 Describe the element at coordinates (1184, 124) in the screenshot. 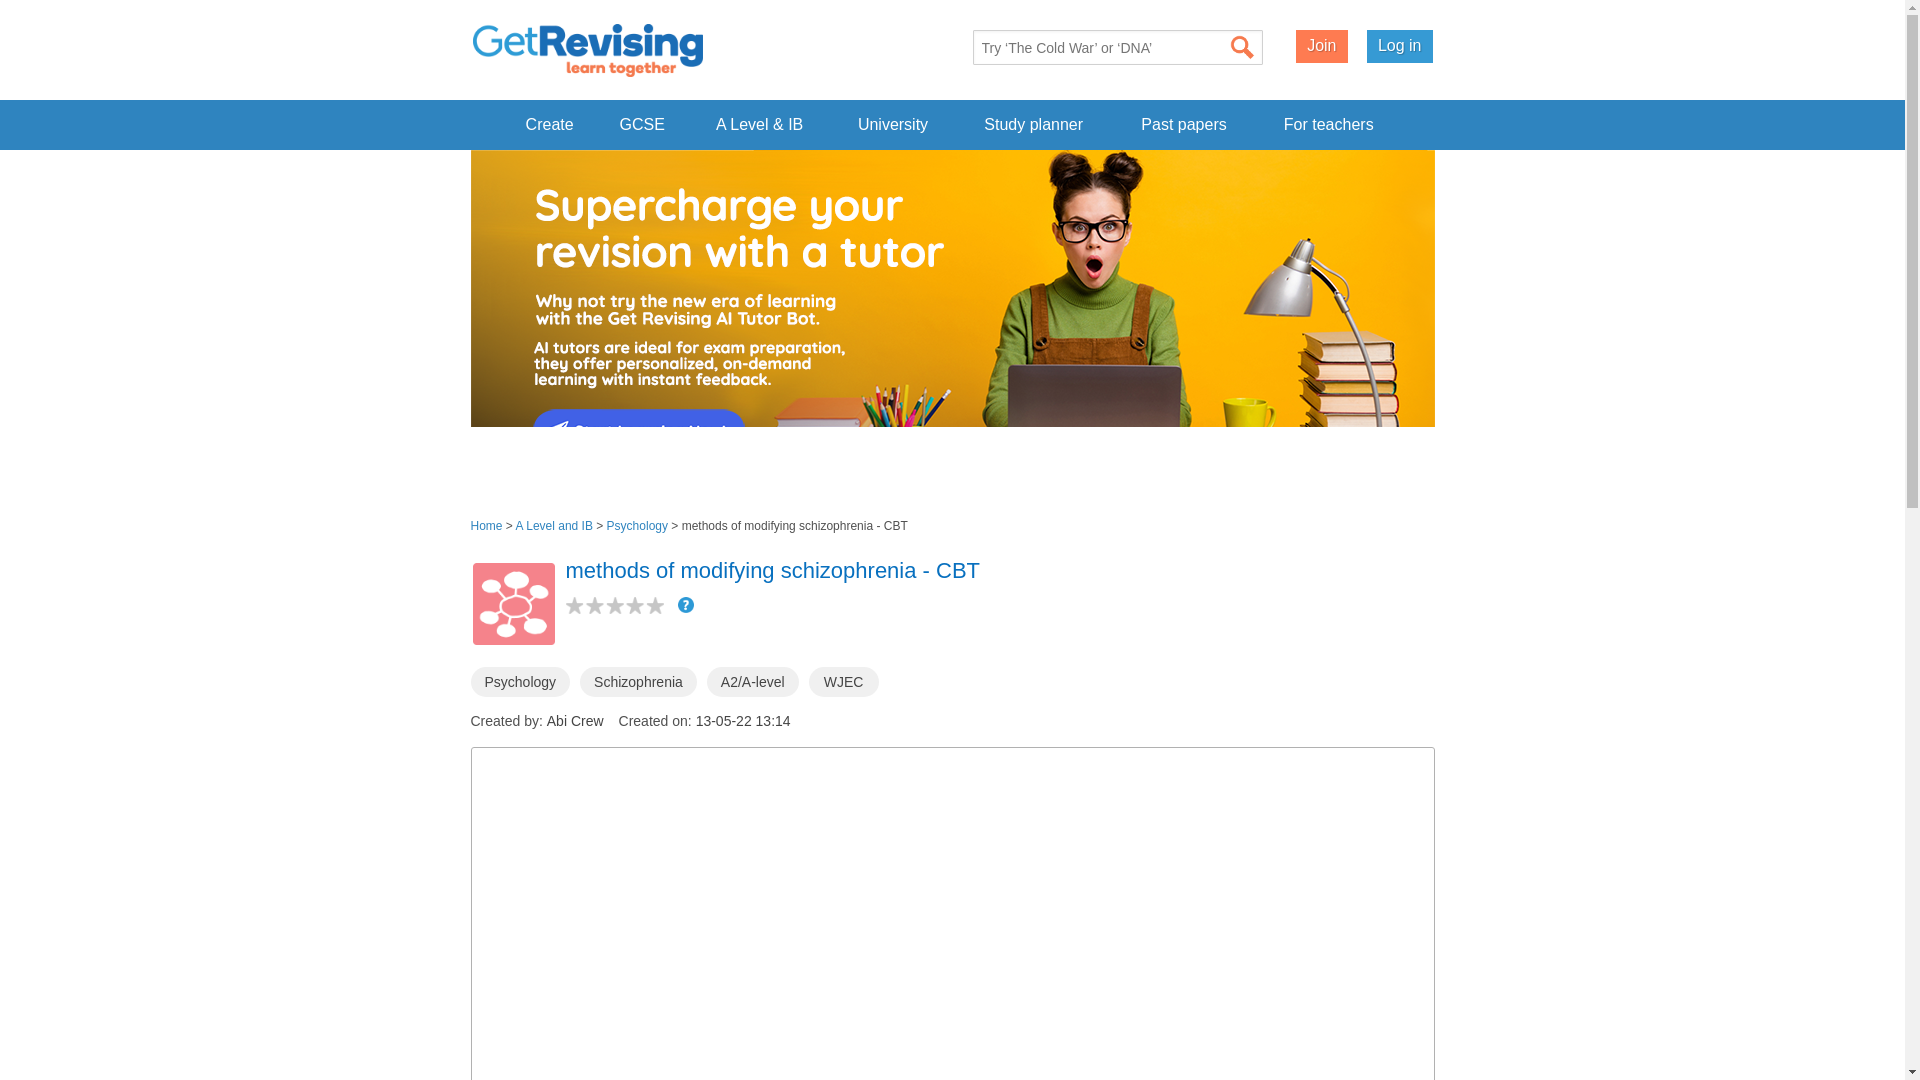

I see `Past papers` at that location.